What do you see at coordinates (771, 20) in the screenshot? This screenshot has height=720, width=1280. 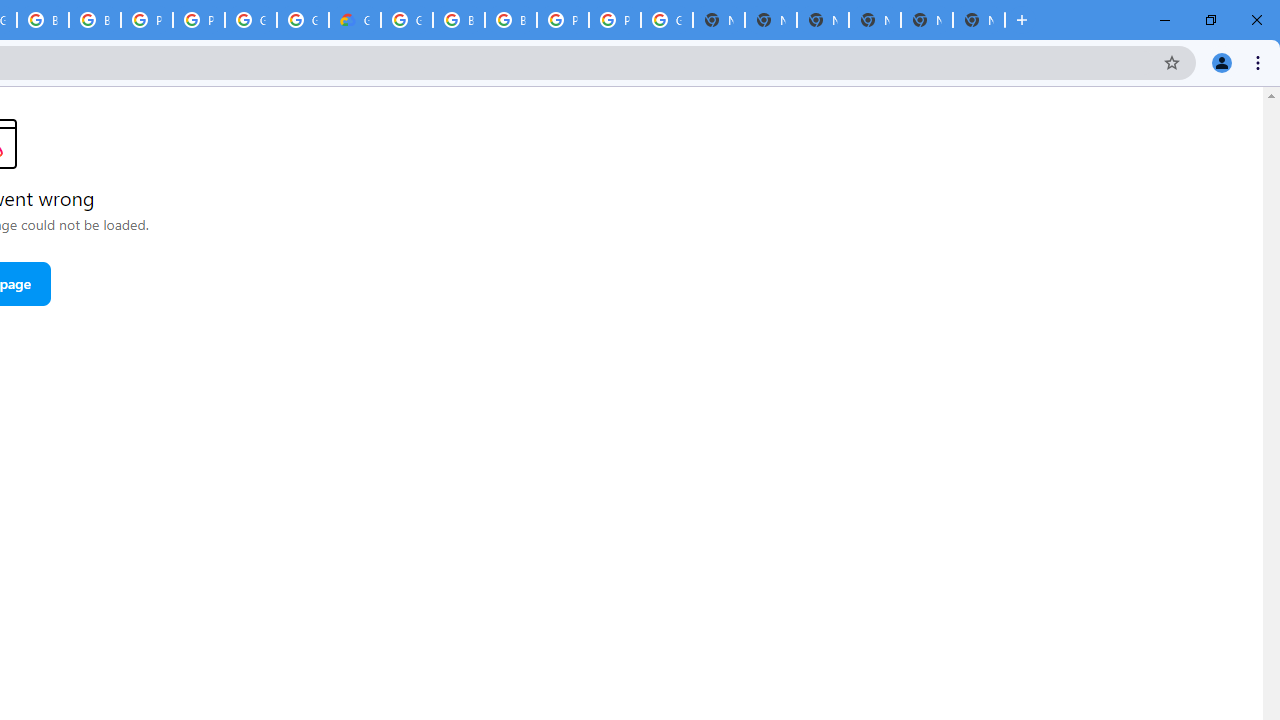 I see `New Tab` at bounding box center [771, 20].